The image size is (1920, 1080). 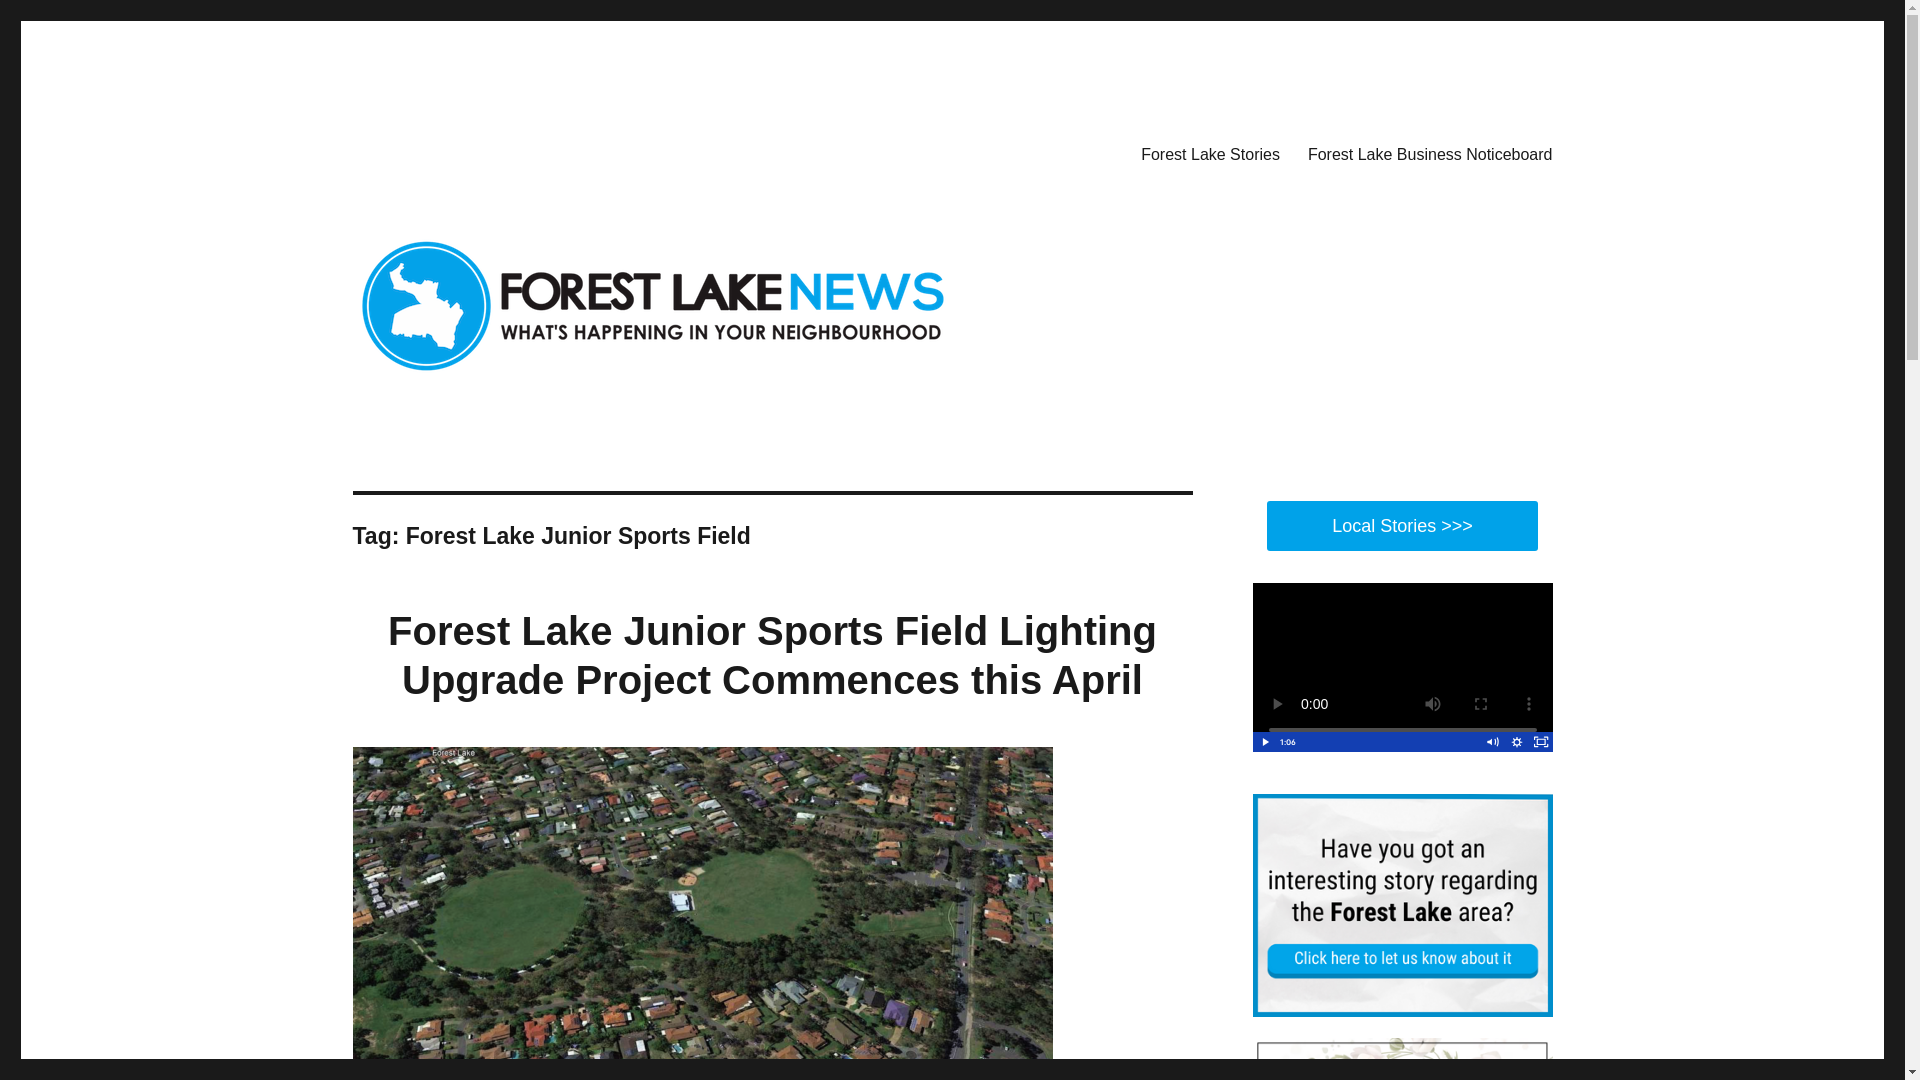 What do you see at coordinates (1210, 153) in the screenshot?
I see `Forest Lake Stories` at bounding box center [1210, 153].